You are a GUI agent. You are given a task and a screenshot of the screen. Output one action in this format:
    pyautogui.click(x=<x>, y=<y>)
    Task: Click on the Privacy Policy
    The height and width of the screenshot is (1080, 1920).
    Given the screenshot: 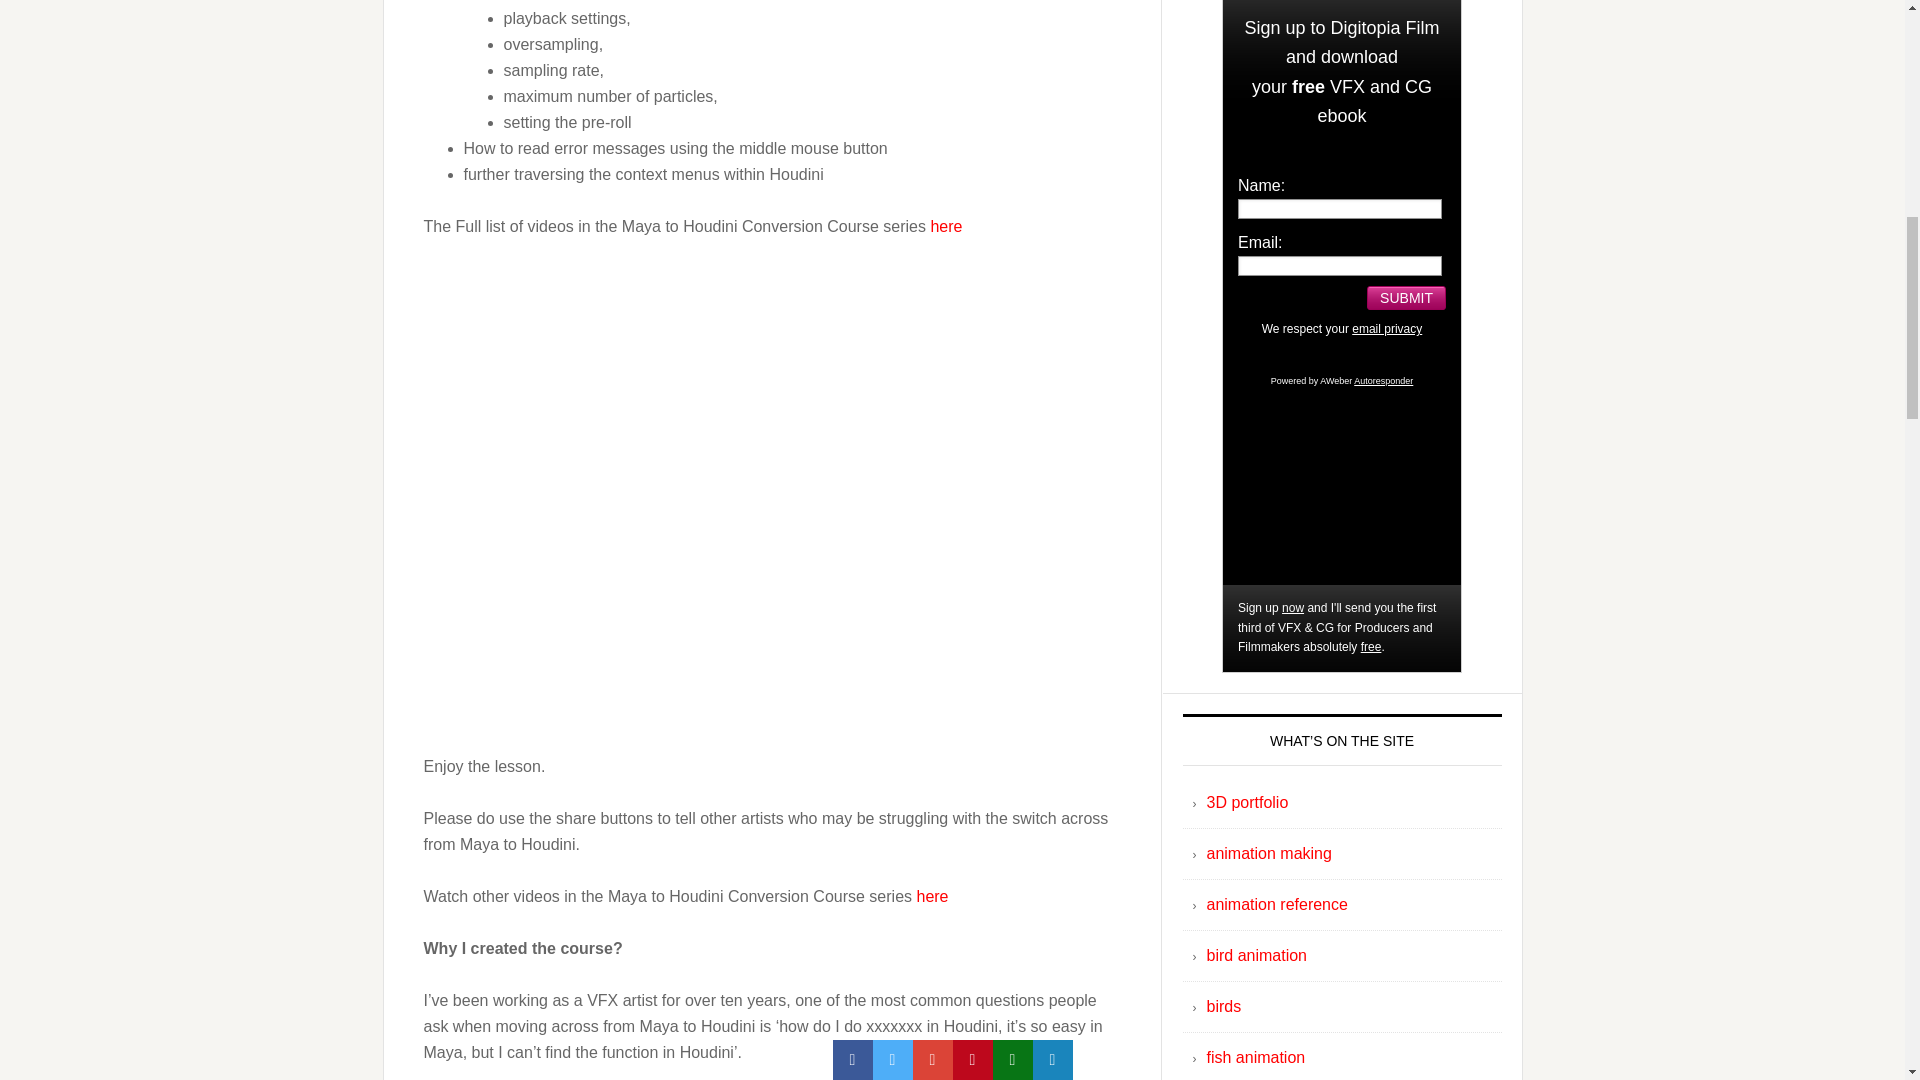 What is the action you would take?
    pyautogui.click(x=1386, y=328)
    